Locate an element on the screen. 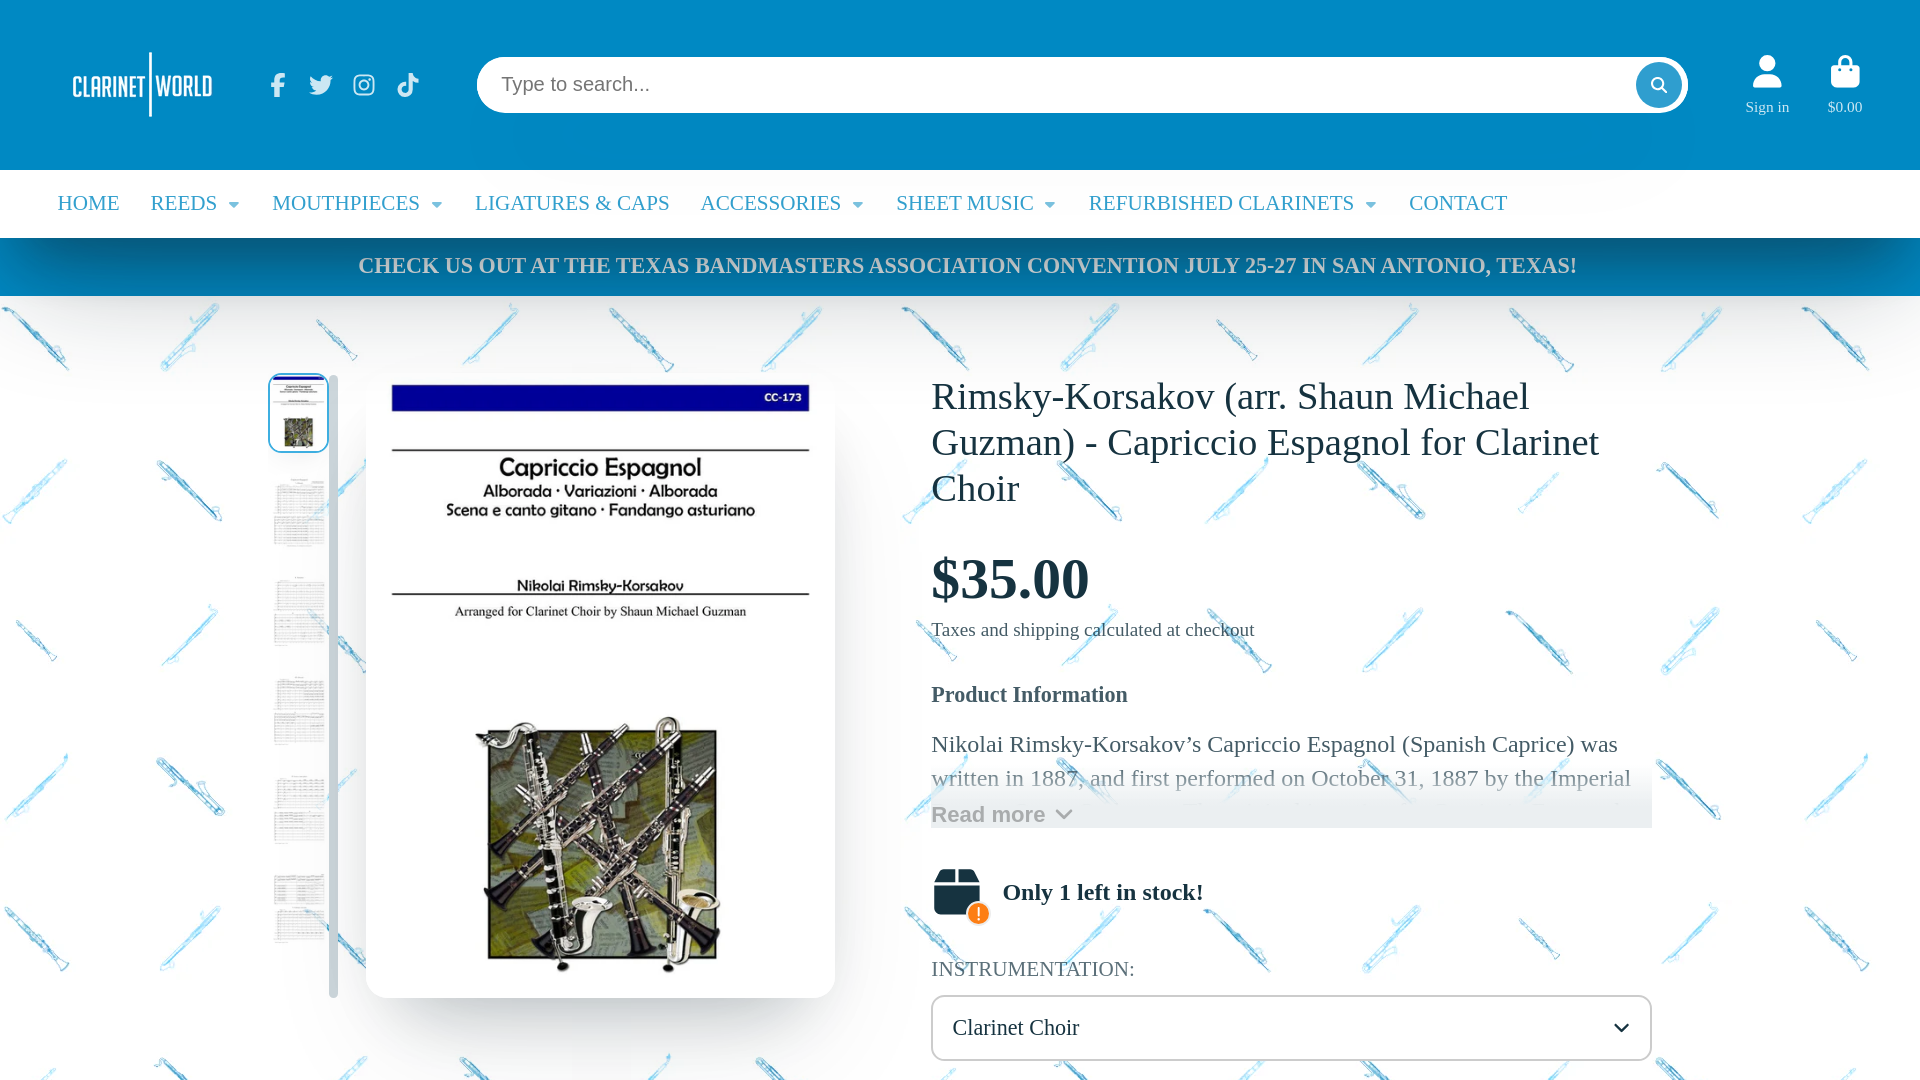  Instagram is located at coordinates (364, 85).